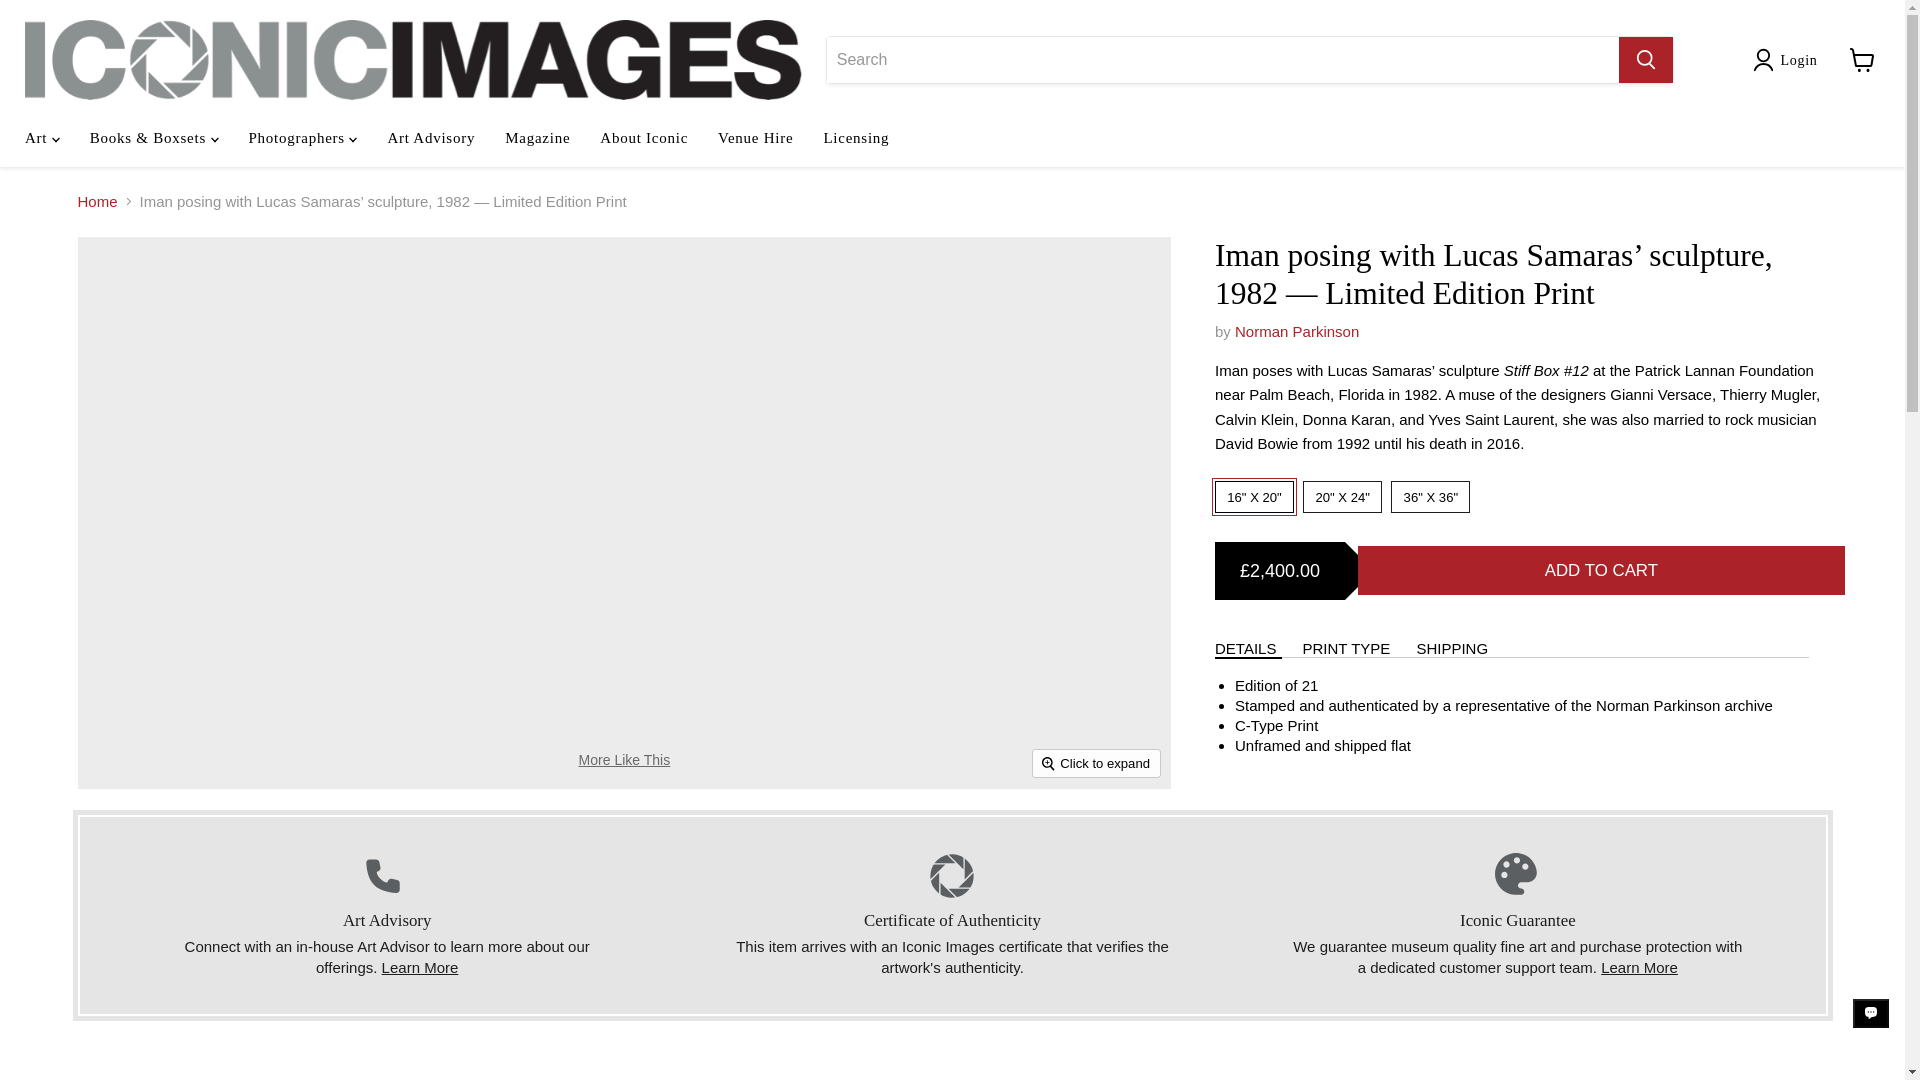  I want to click on Iconic Guarantee, so click(1640, 968).